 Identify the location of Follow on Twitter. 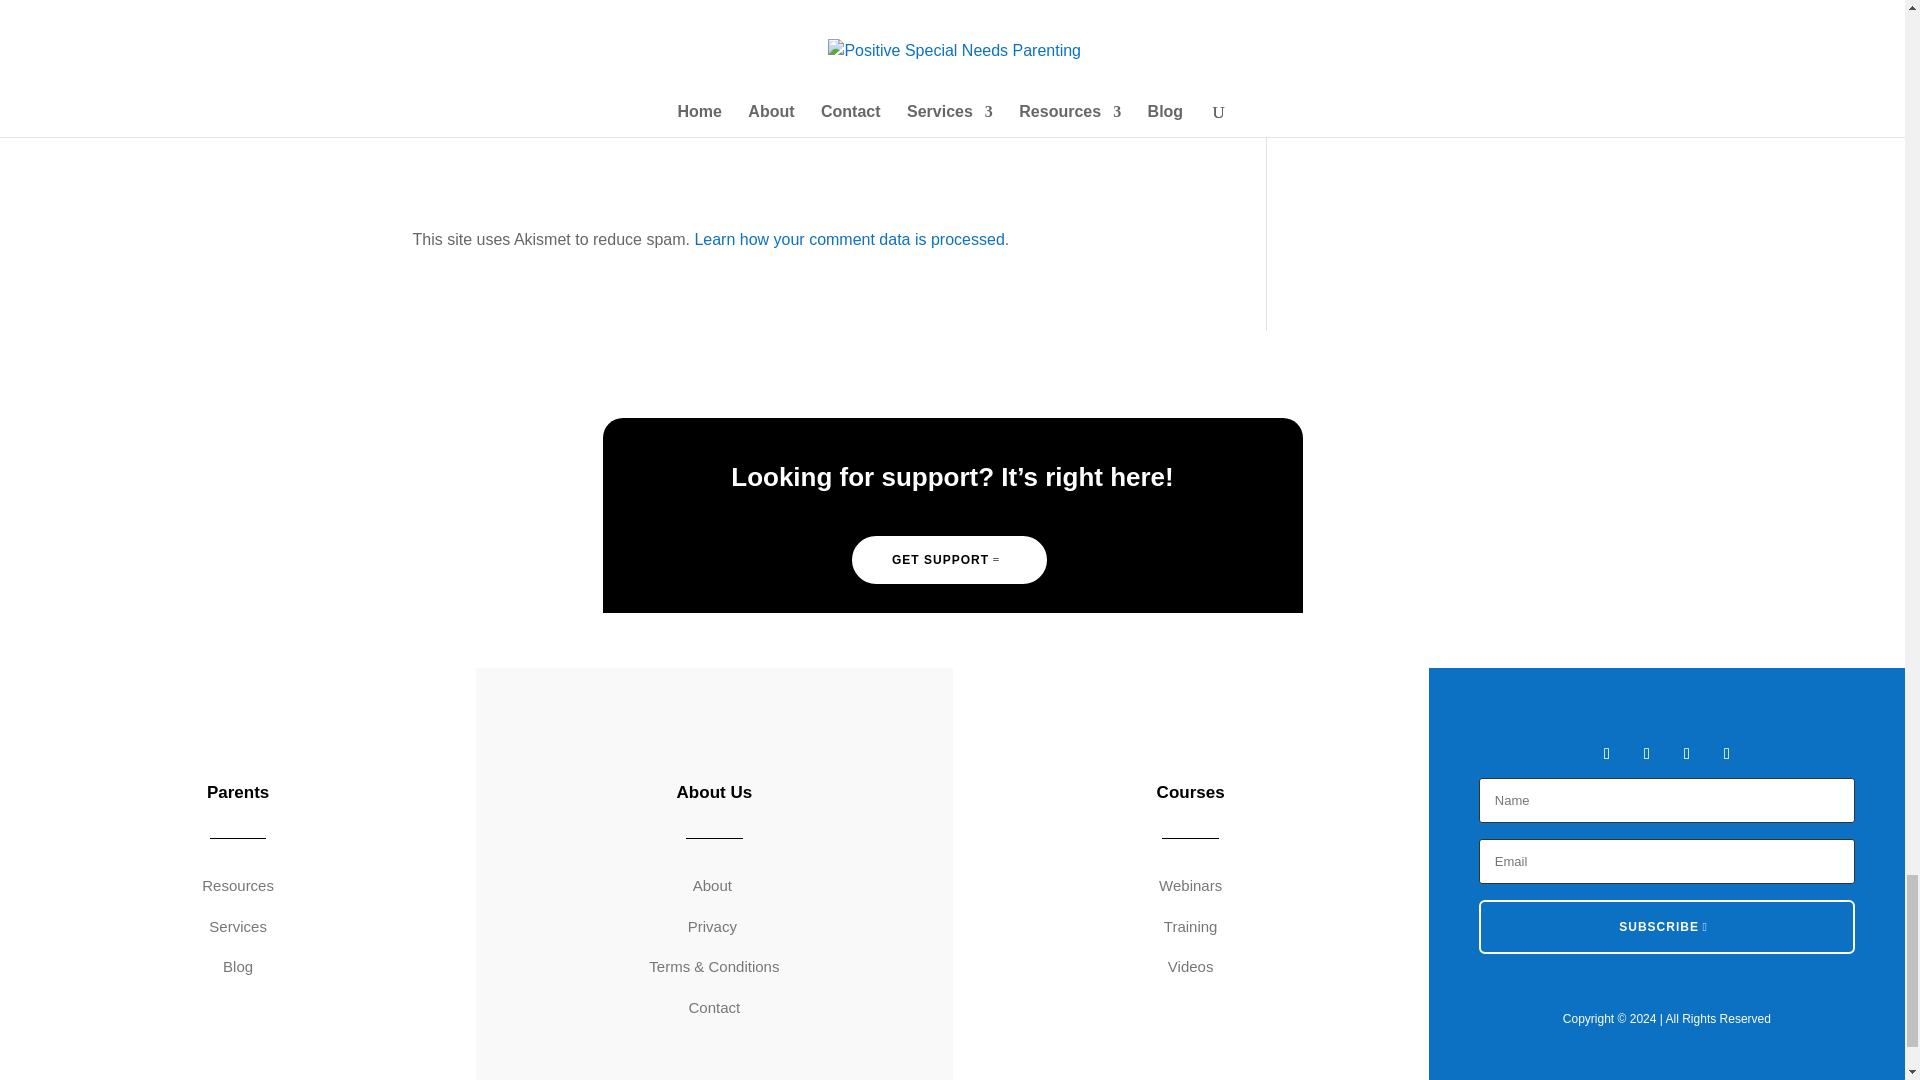
(1646, 754).